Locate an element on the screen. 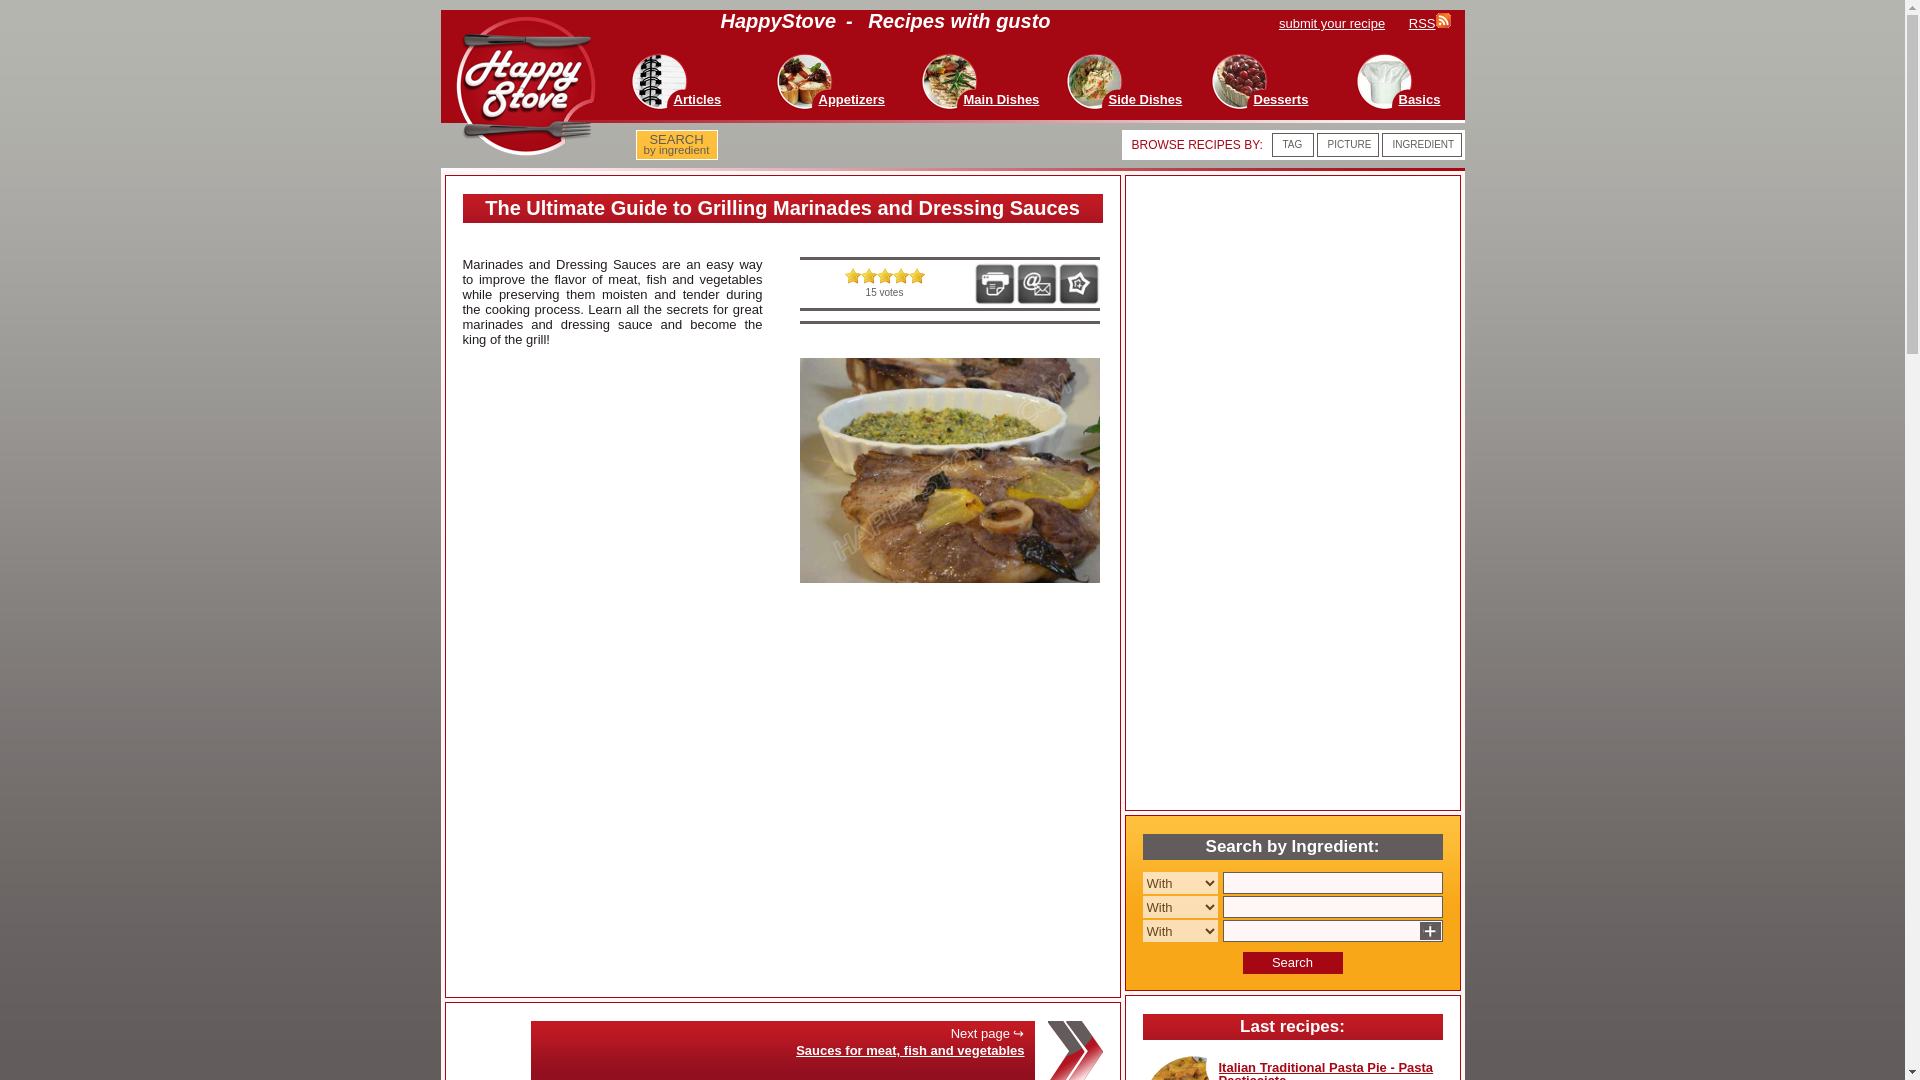 Image resolution: width=1920 pixels, height=1080 pixels. Browse recipes by picture is located at coordinates (1350, 144).